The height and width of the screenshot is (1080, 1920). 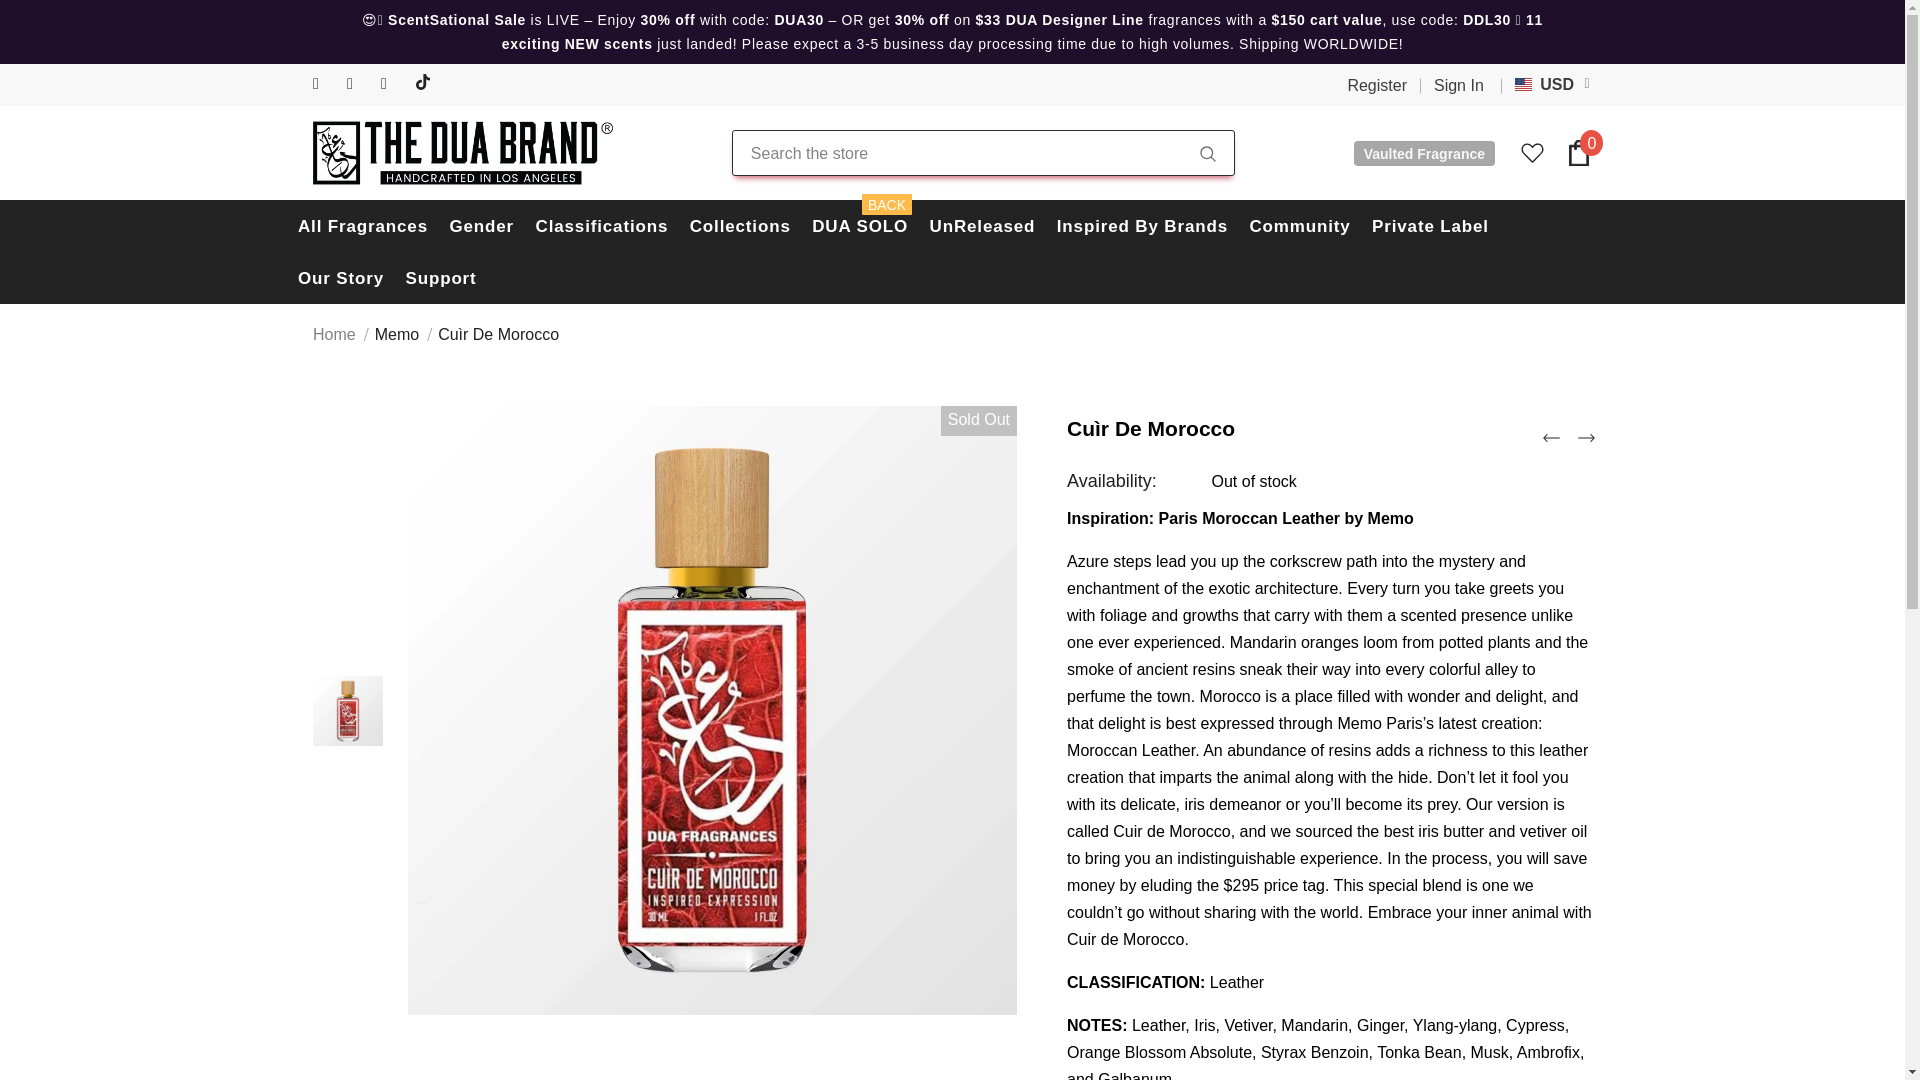 I want to click on Register, so click(x=1377, y=86).